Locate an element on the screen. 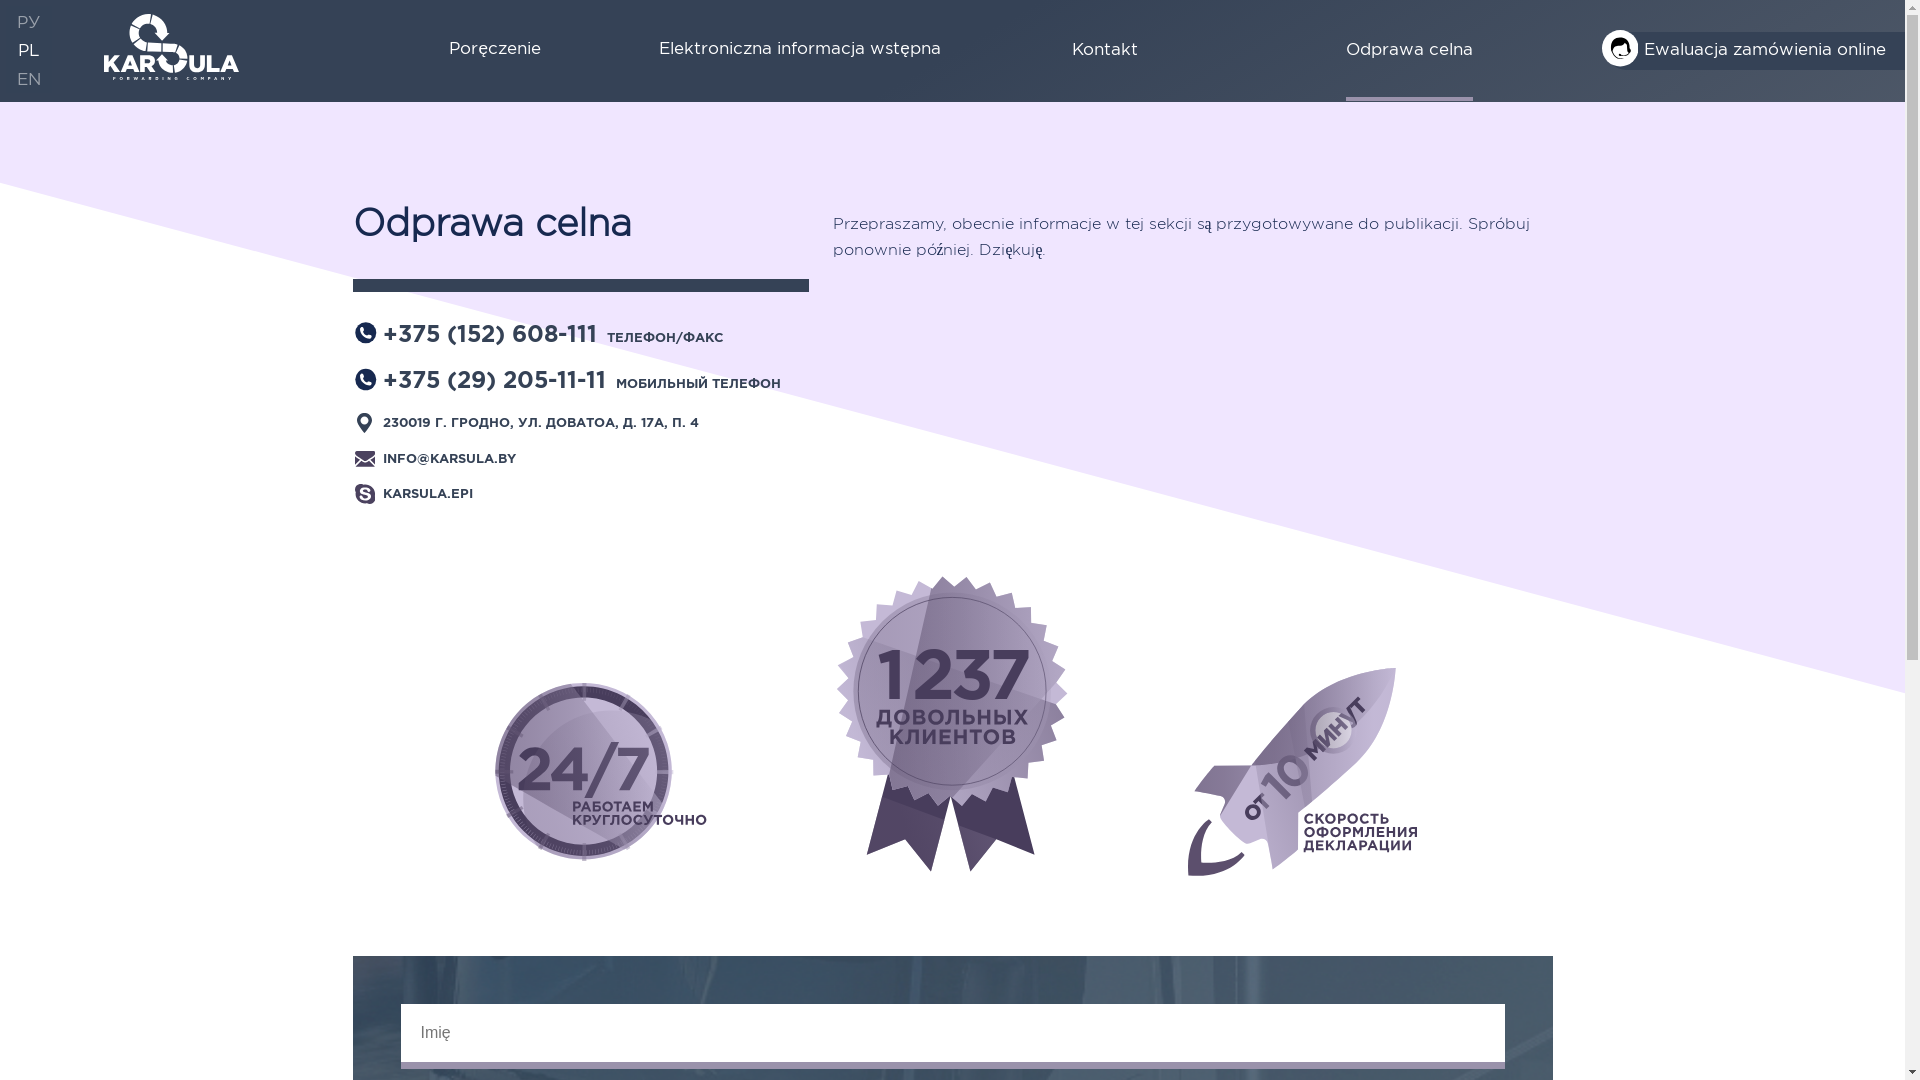 Image resolution: width=1920 pixels, height=1080 pixels. EN is located at coordinates (29, 78).